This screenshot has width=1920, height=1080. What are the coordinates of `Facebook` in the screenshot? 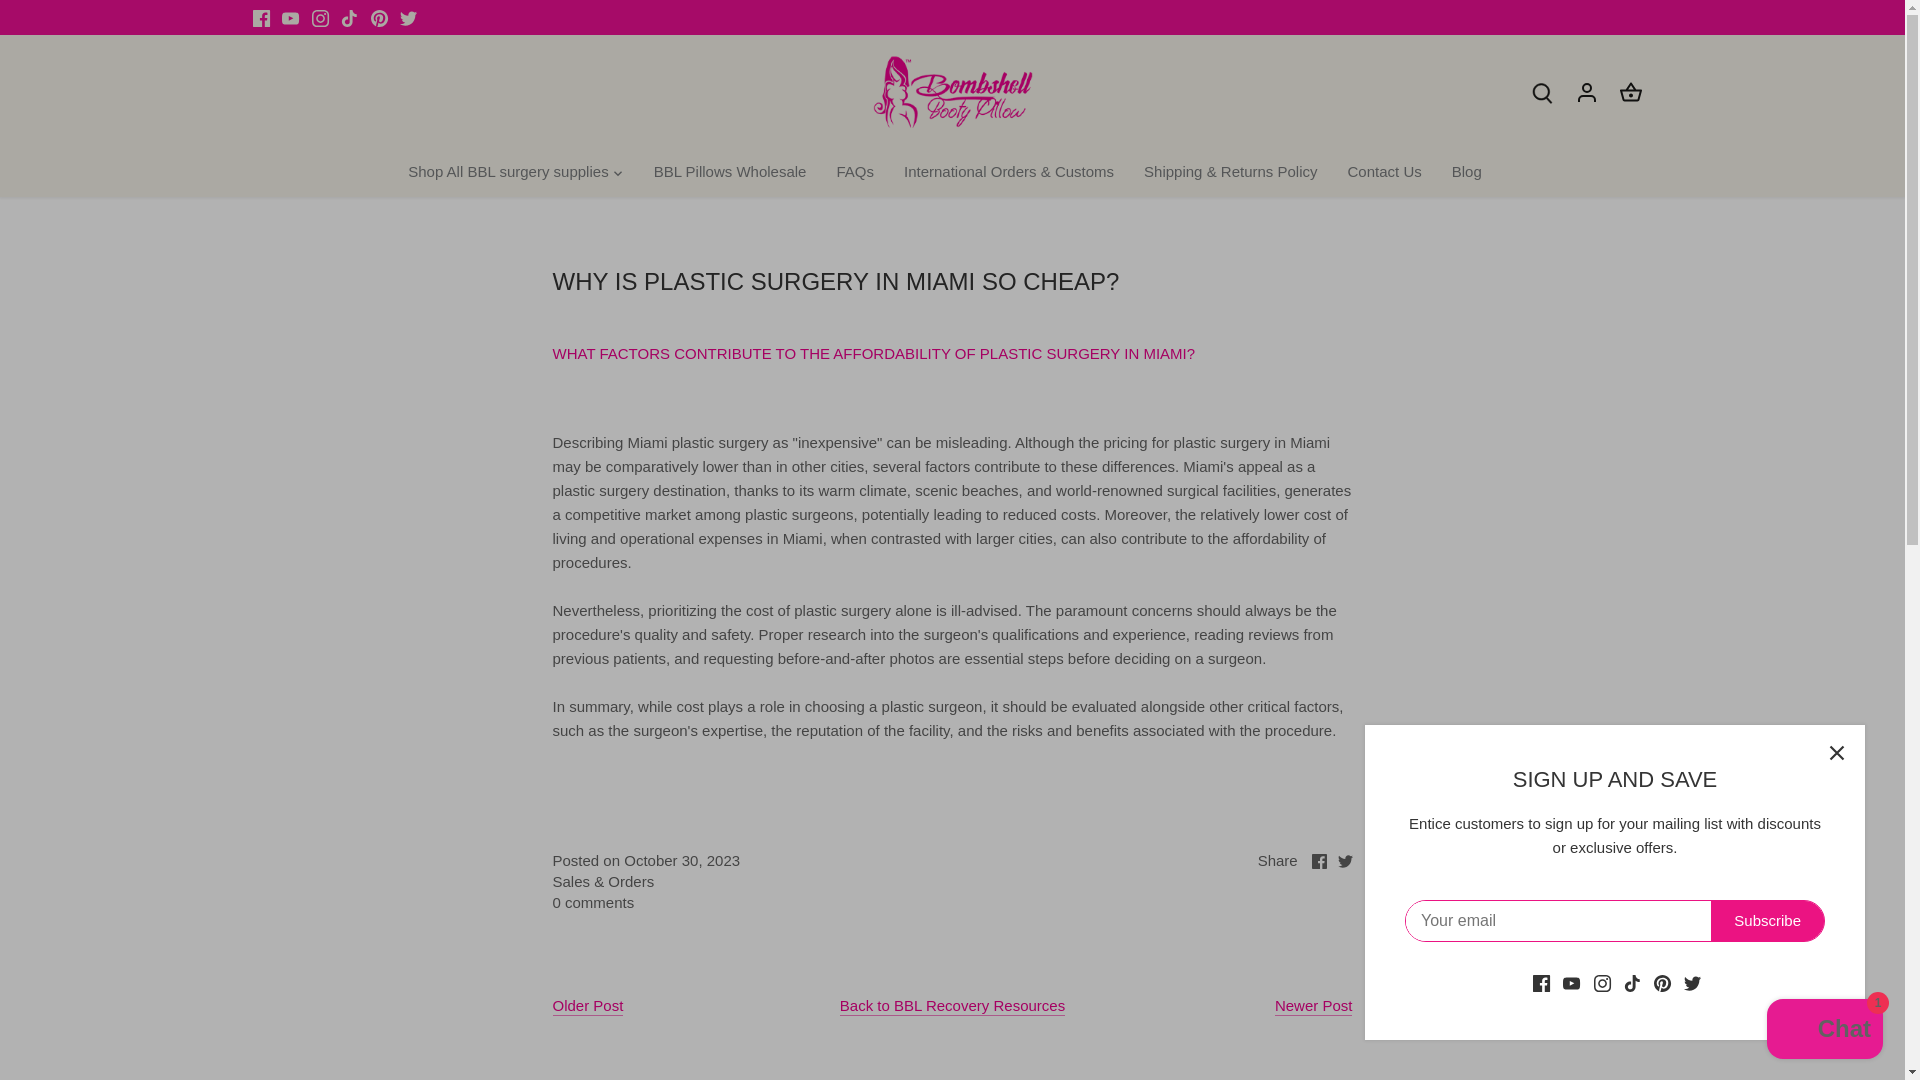 It's located at (1318, 862).